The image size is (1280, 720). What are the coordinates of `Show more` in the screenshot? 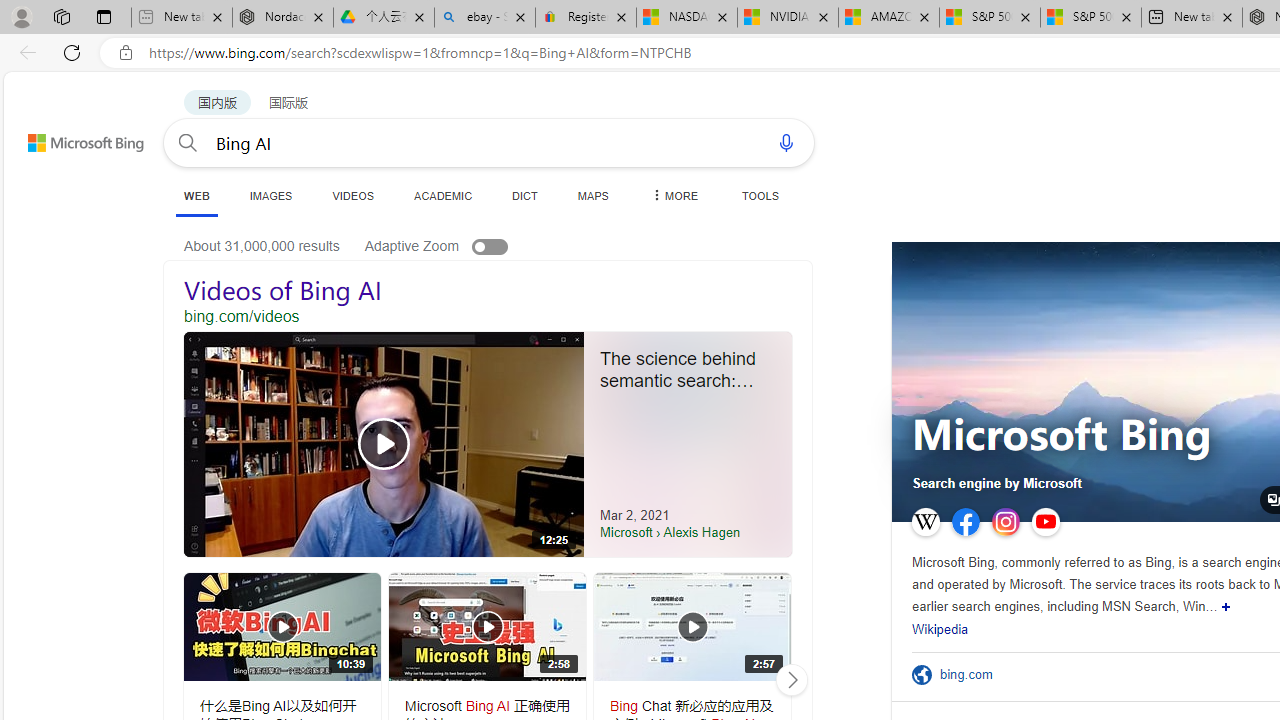 It's located at (1226, 606).